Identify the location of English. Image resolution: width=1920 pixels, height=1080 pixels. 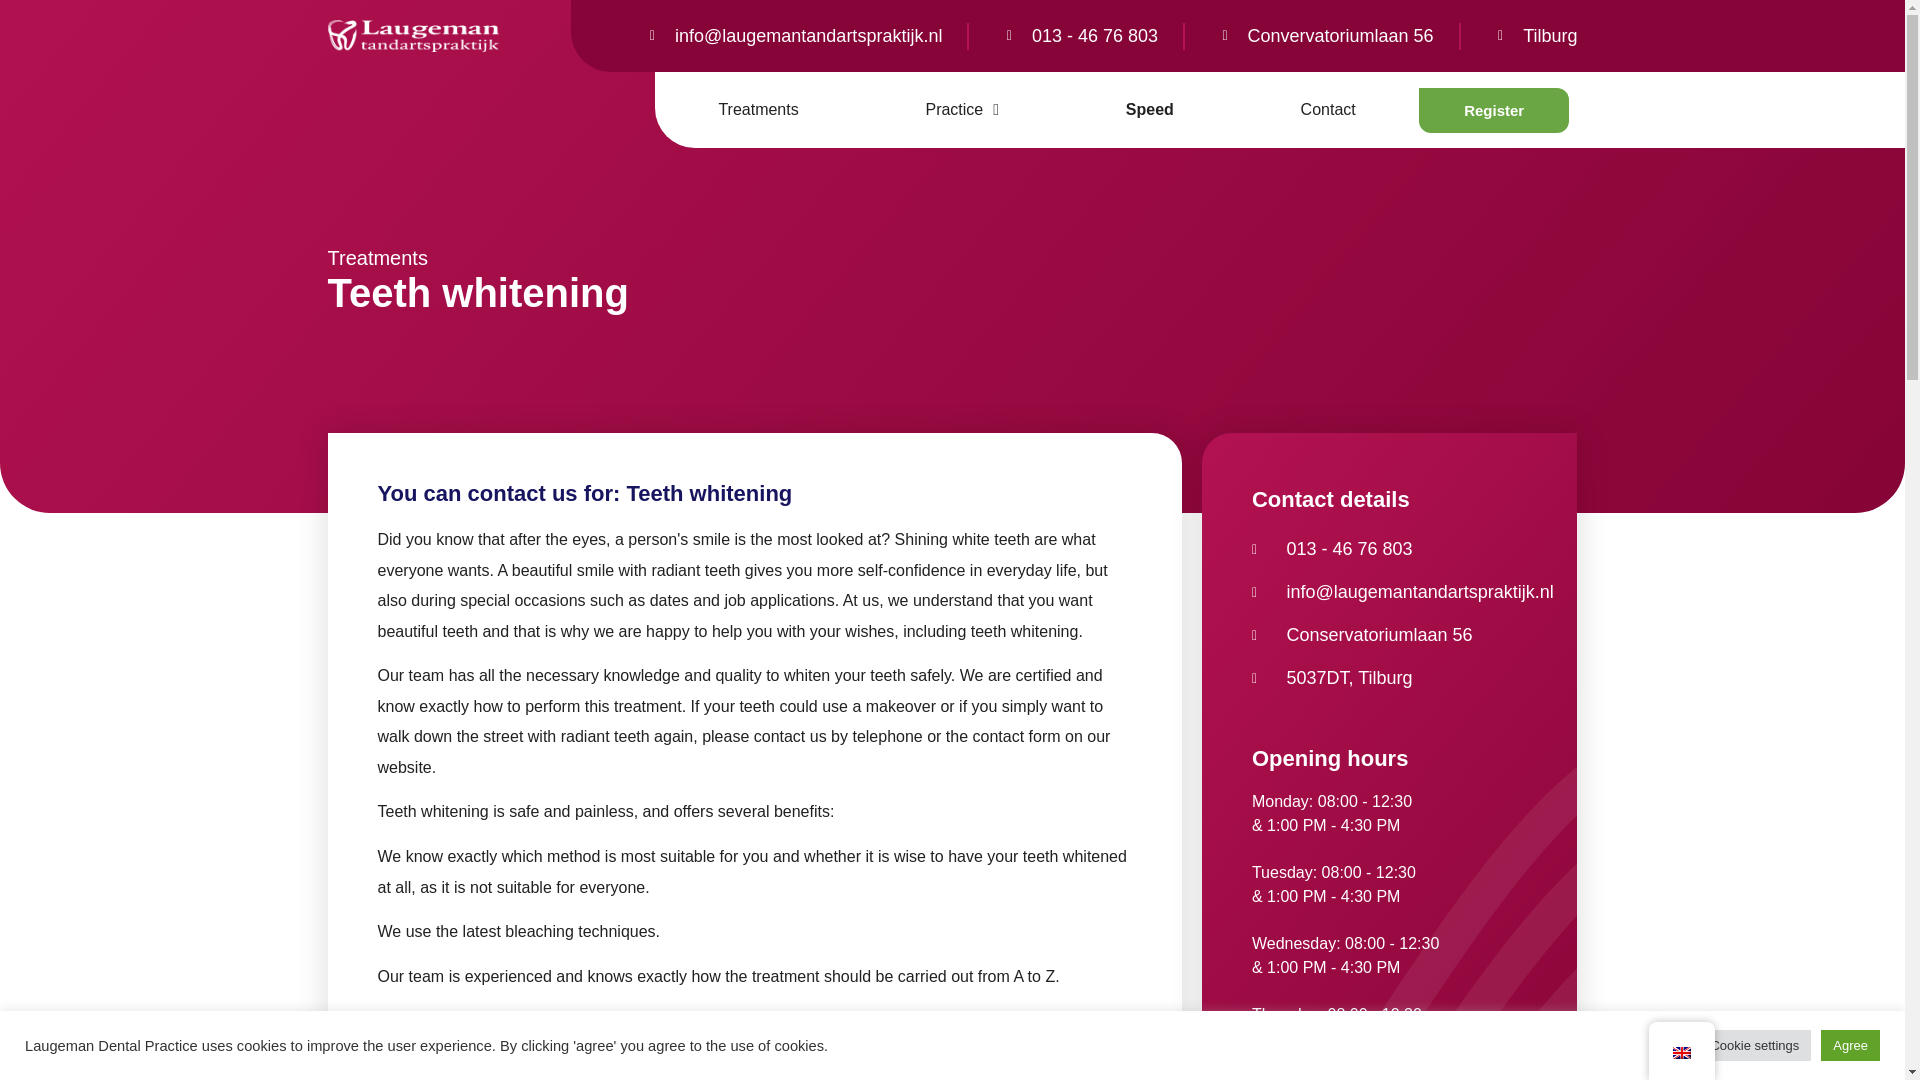
(1680, 1052).